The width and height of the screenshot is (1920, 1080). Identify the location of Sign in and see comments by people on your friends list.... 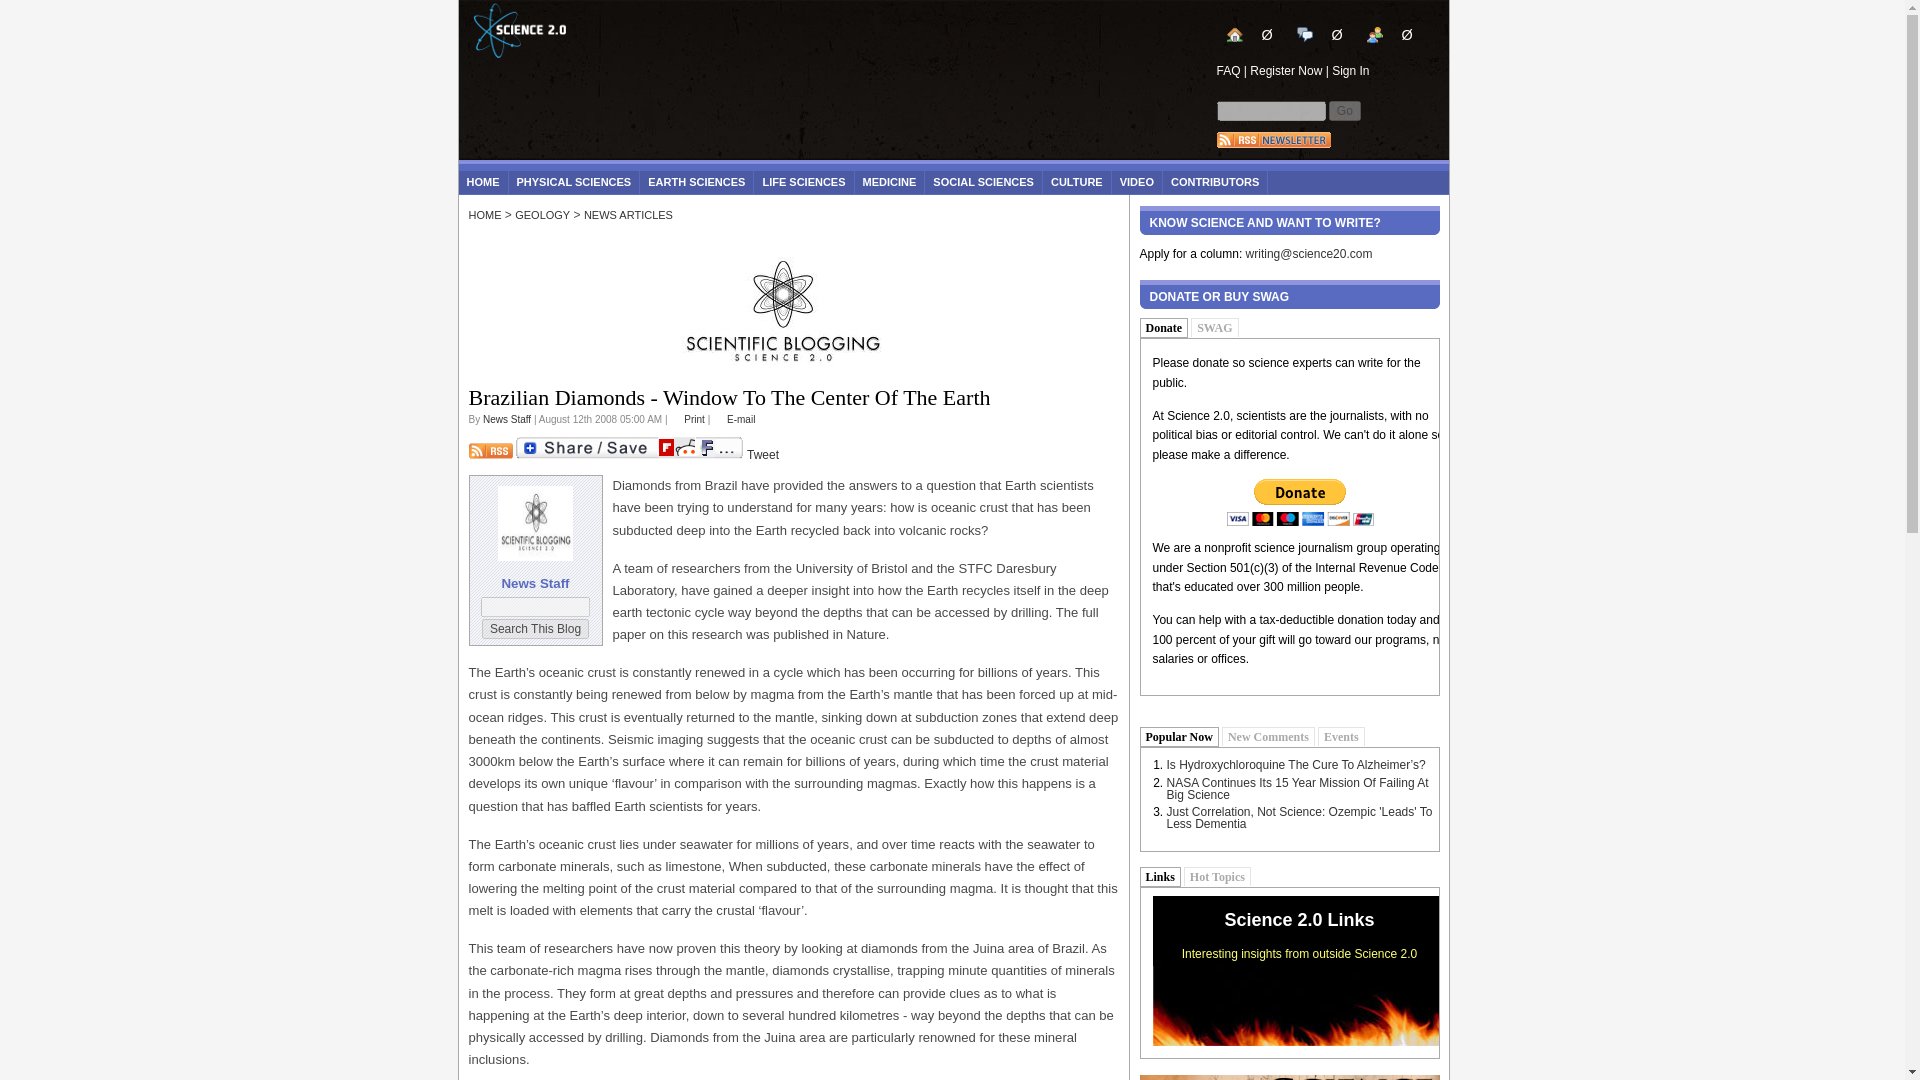
(1390, 34).